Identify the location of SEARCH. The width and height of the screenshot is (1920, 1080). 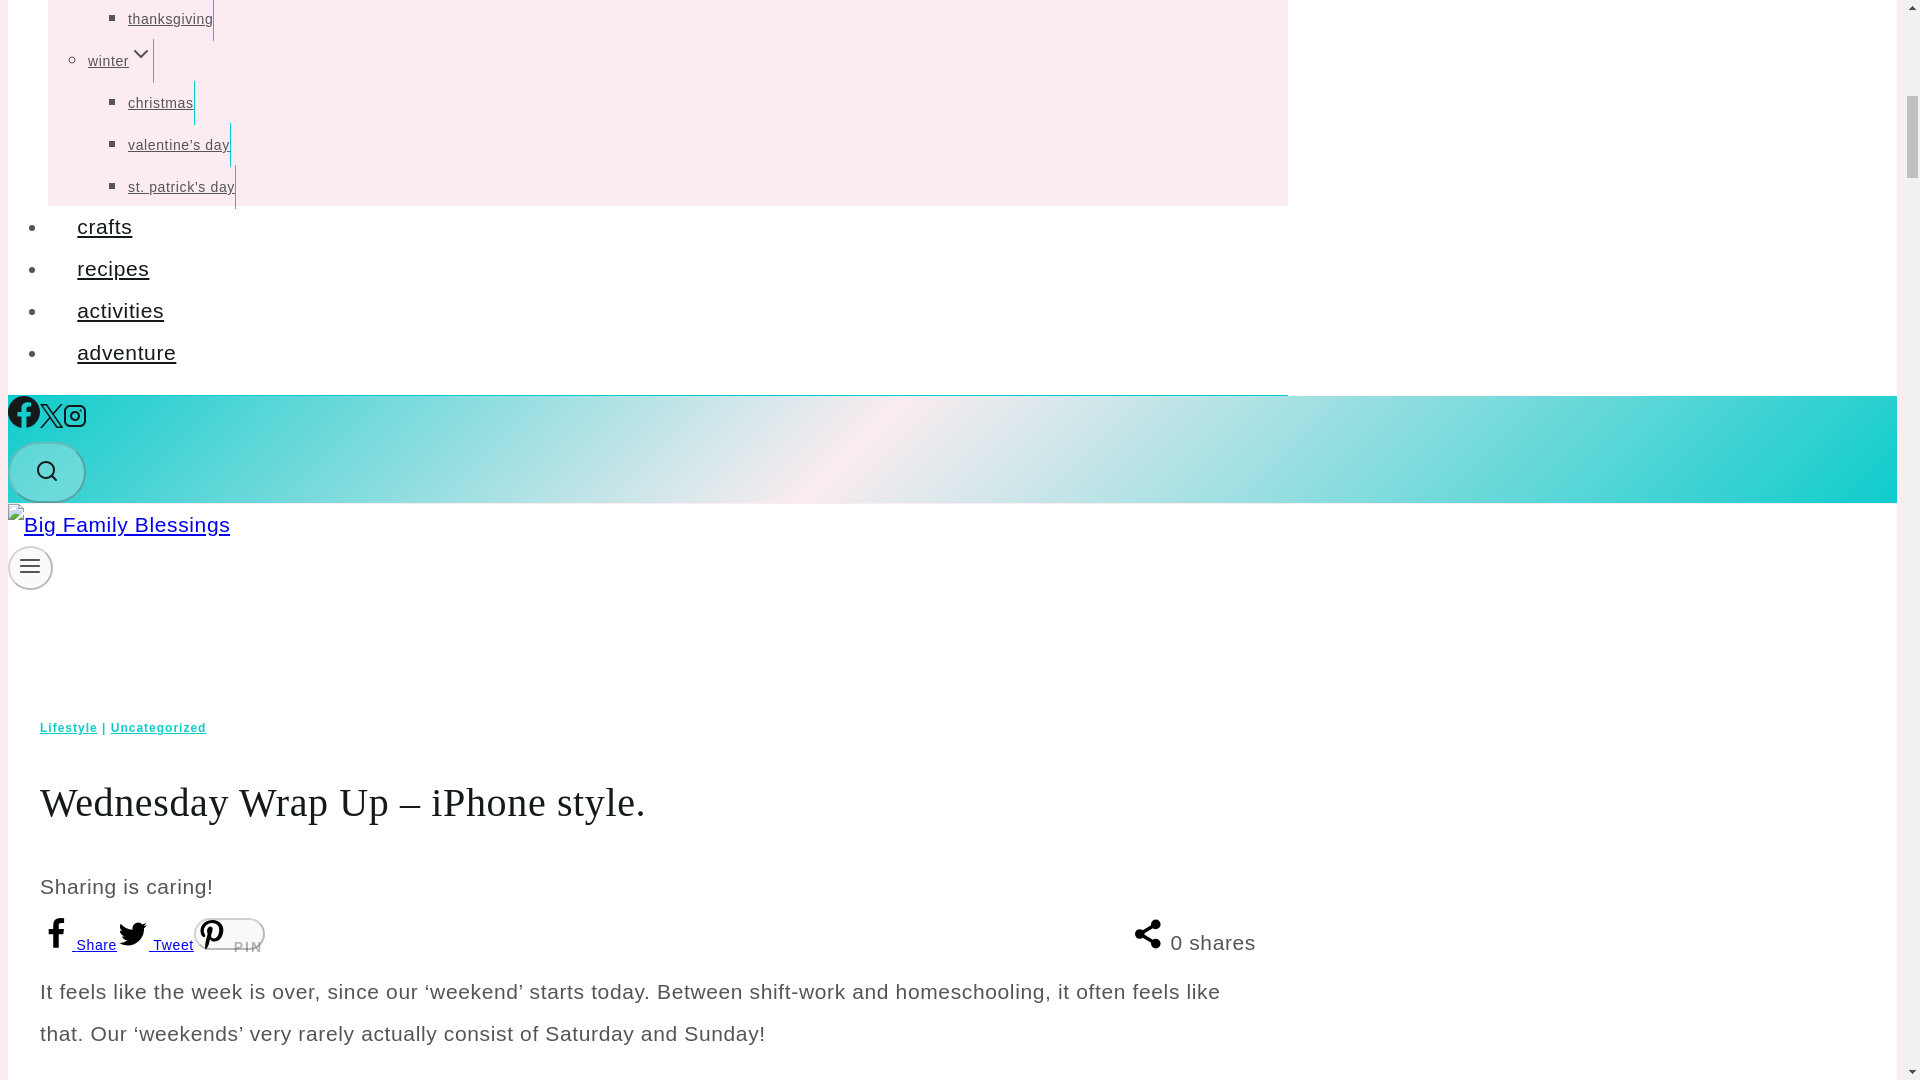
(46, 472).